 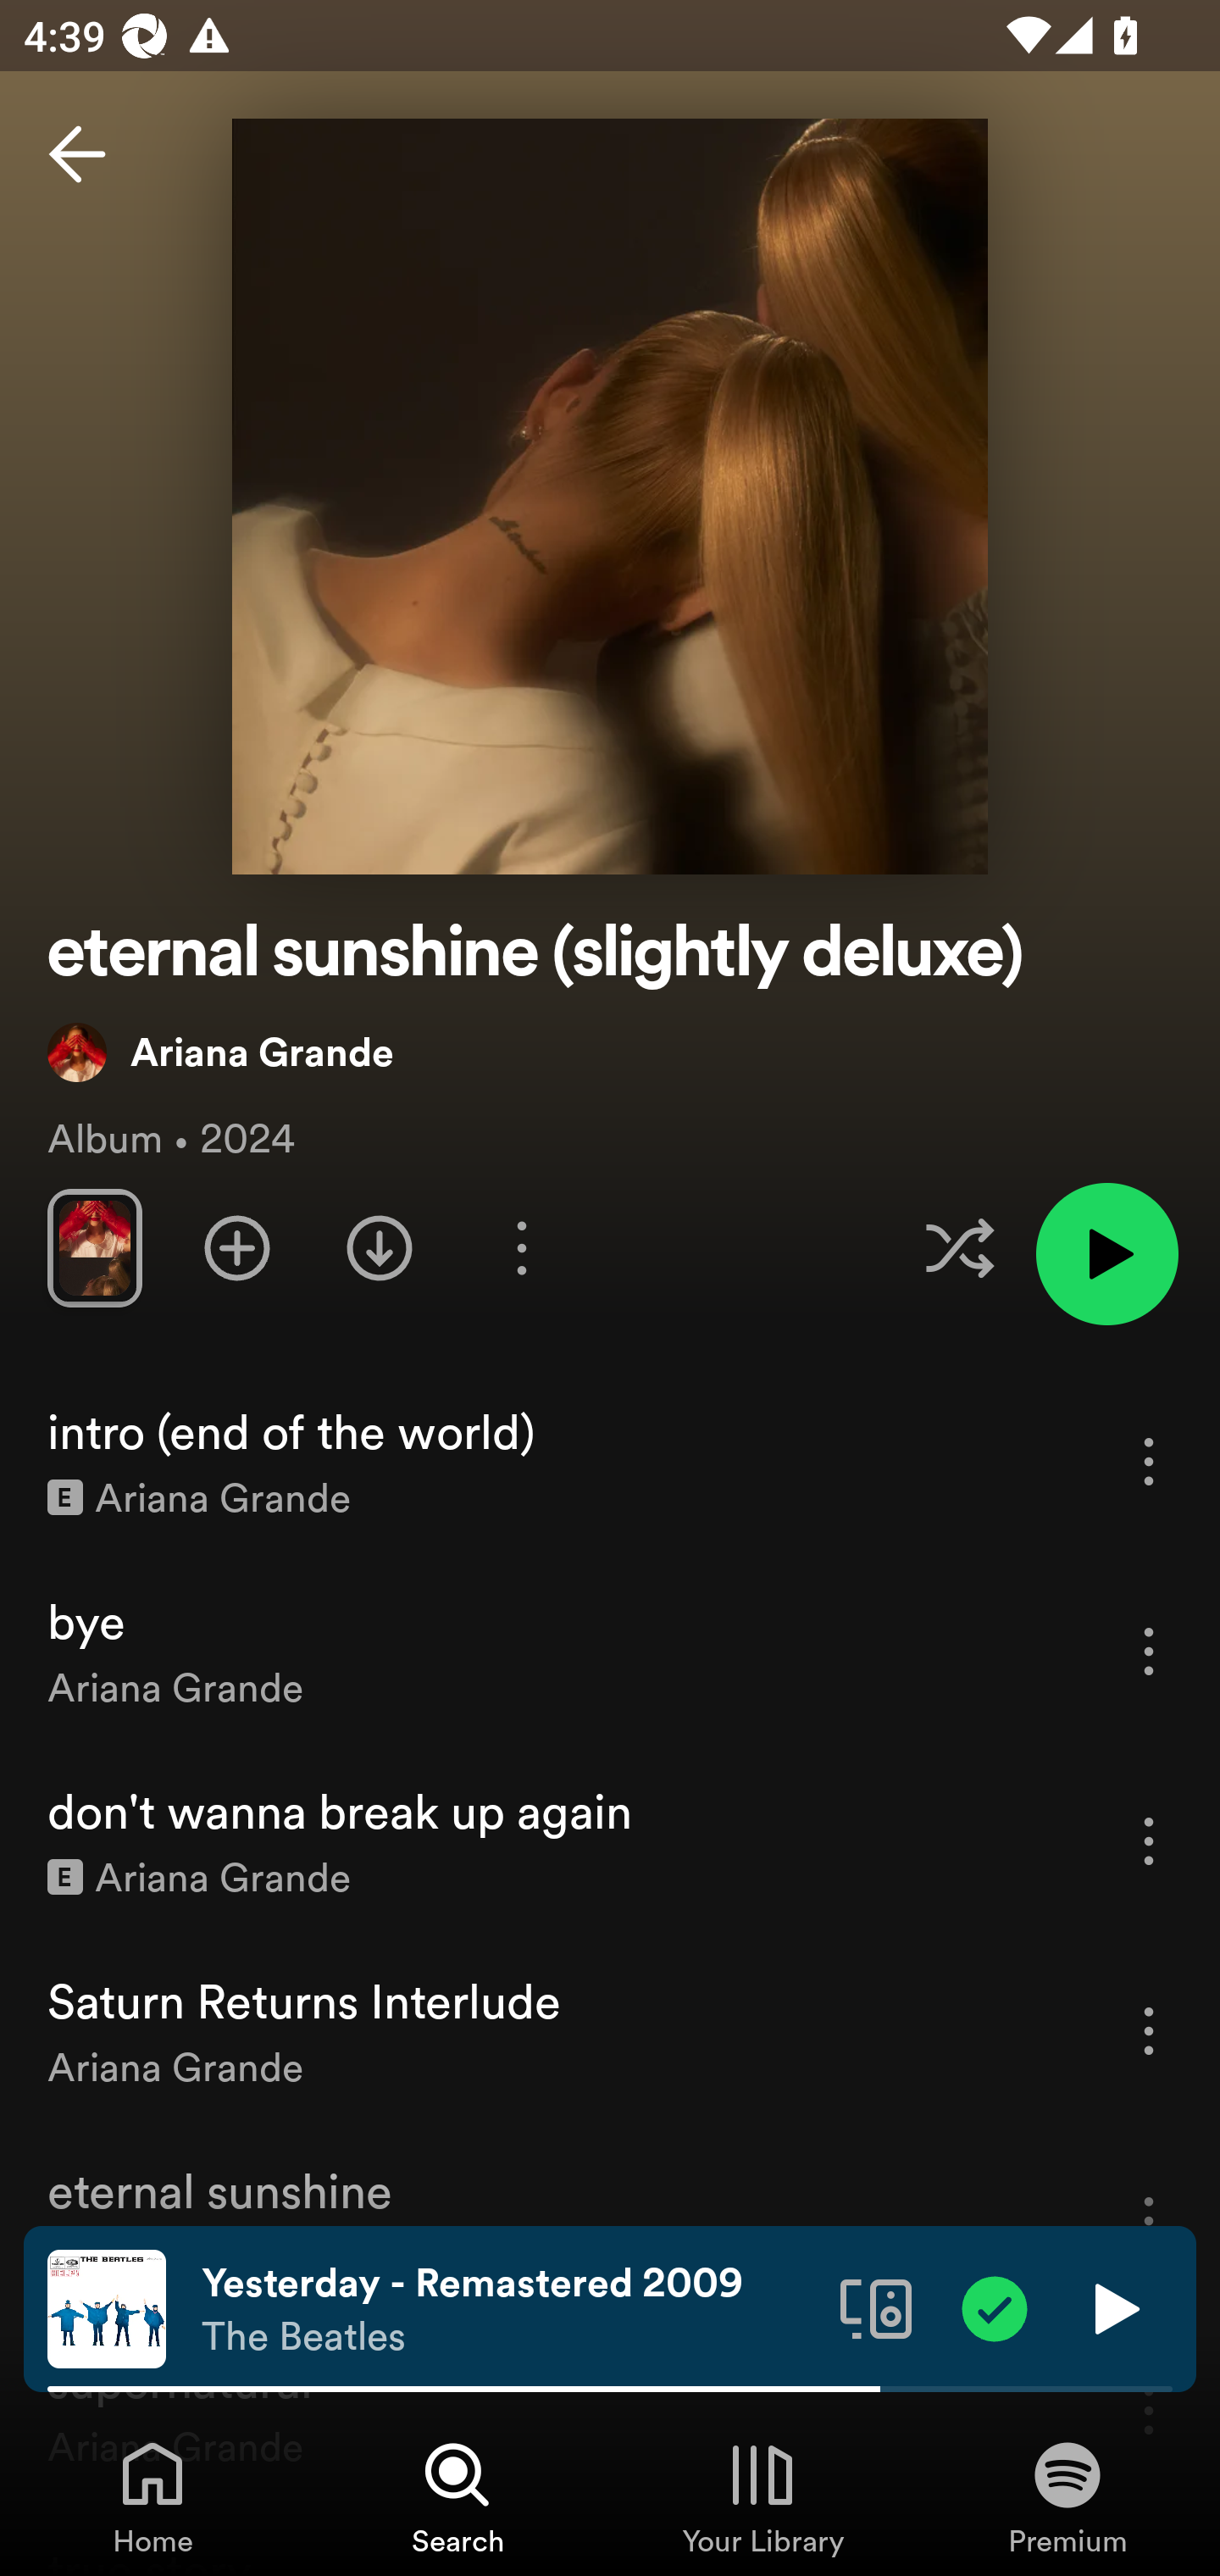 What do you see at coordinates (1149, 1651) in the screenshot?
I see `More options for song bye` at bounding box center [1149, 1651].